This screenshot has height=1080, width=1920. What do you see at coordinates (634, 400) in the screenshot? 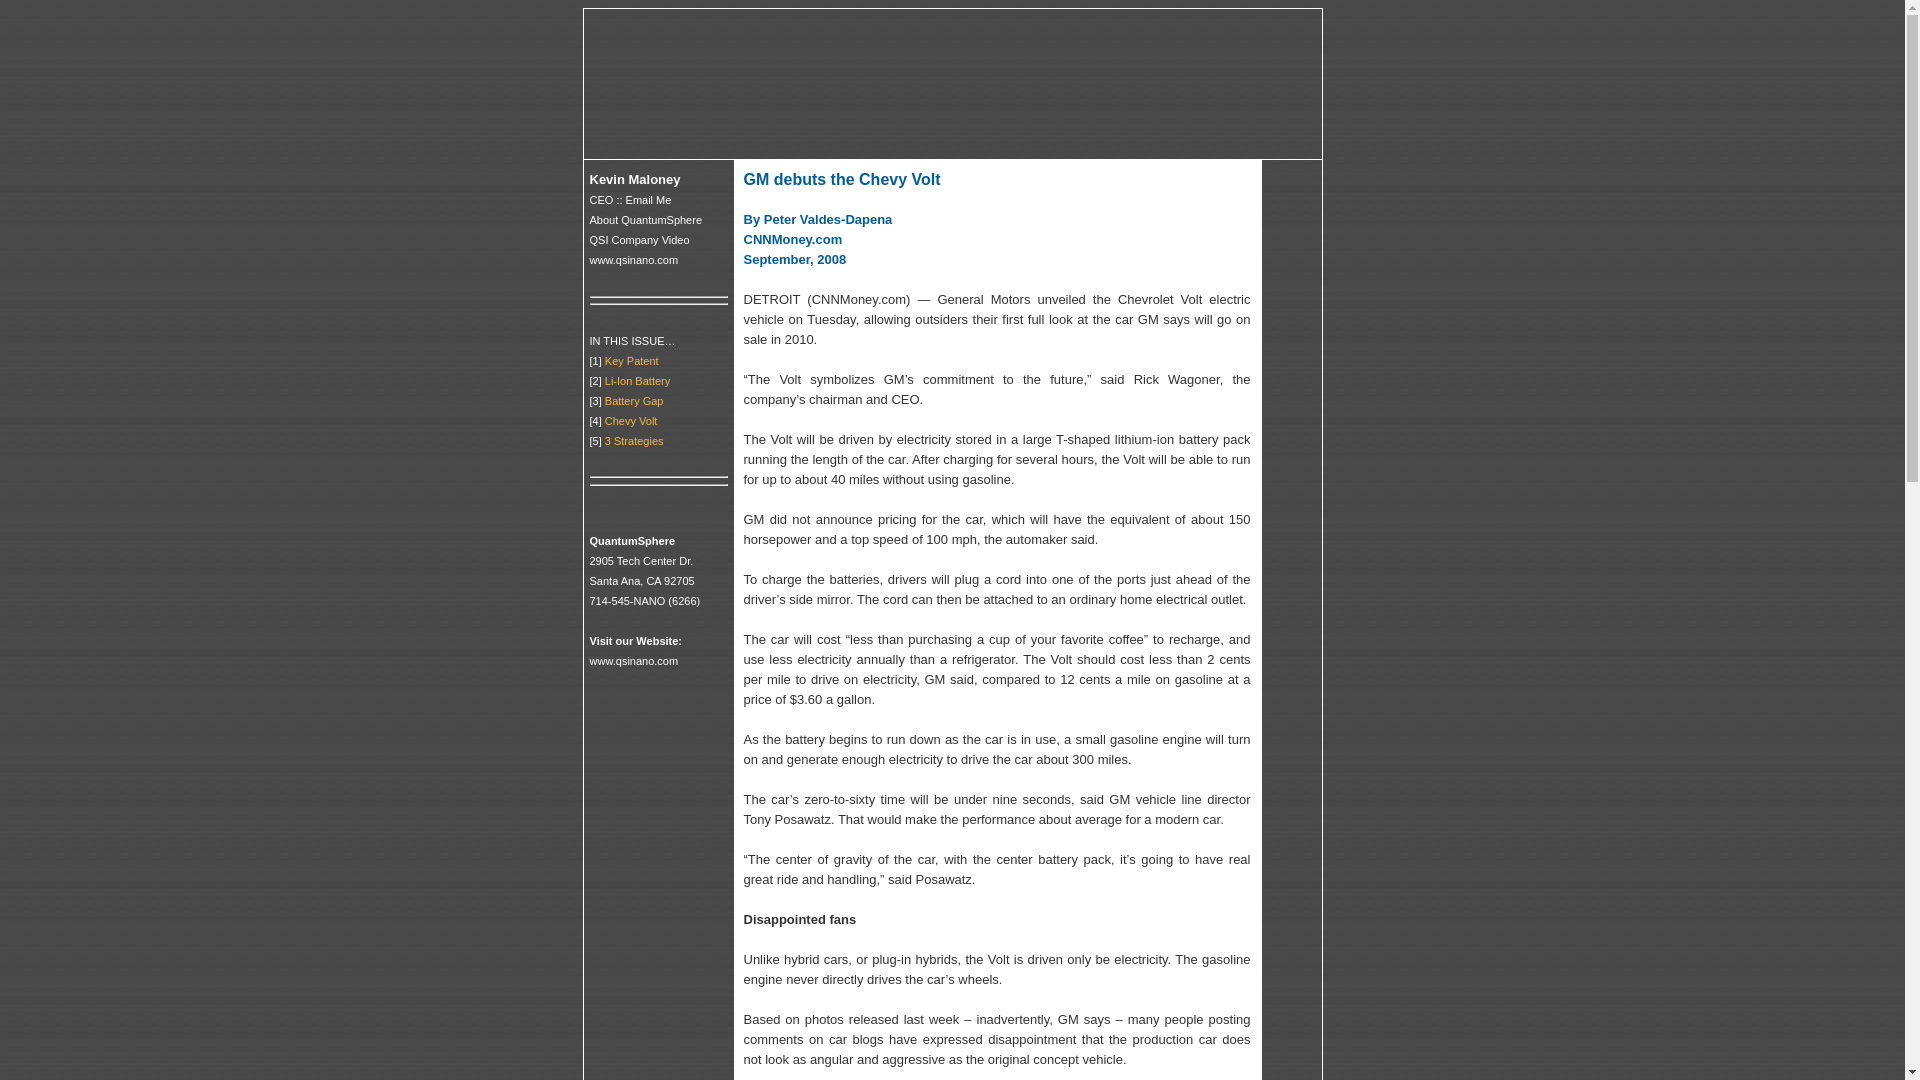
I see `Battery Gap` at bounding box center [634, 400].